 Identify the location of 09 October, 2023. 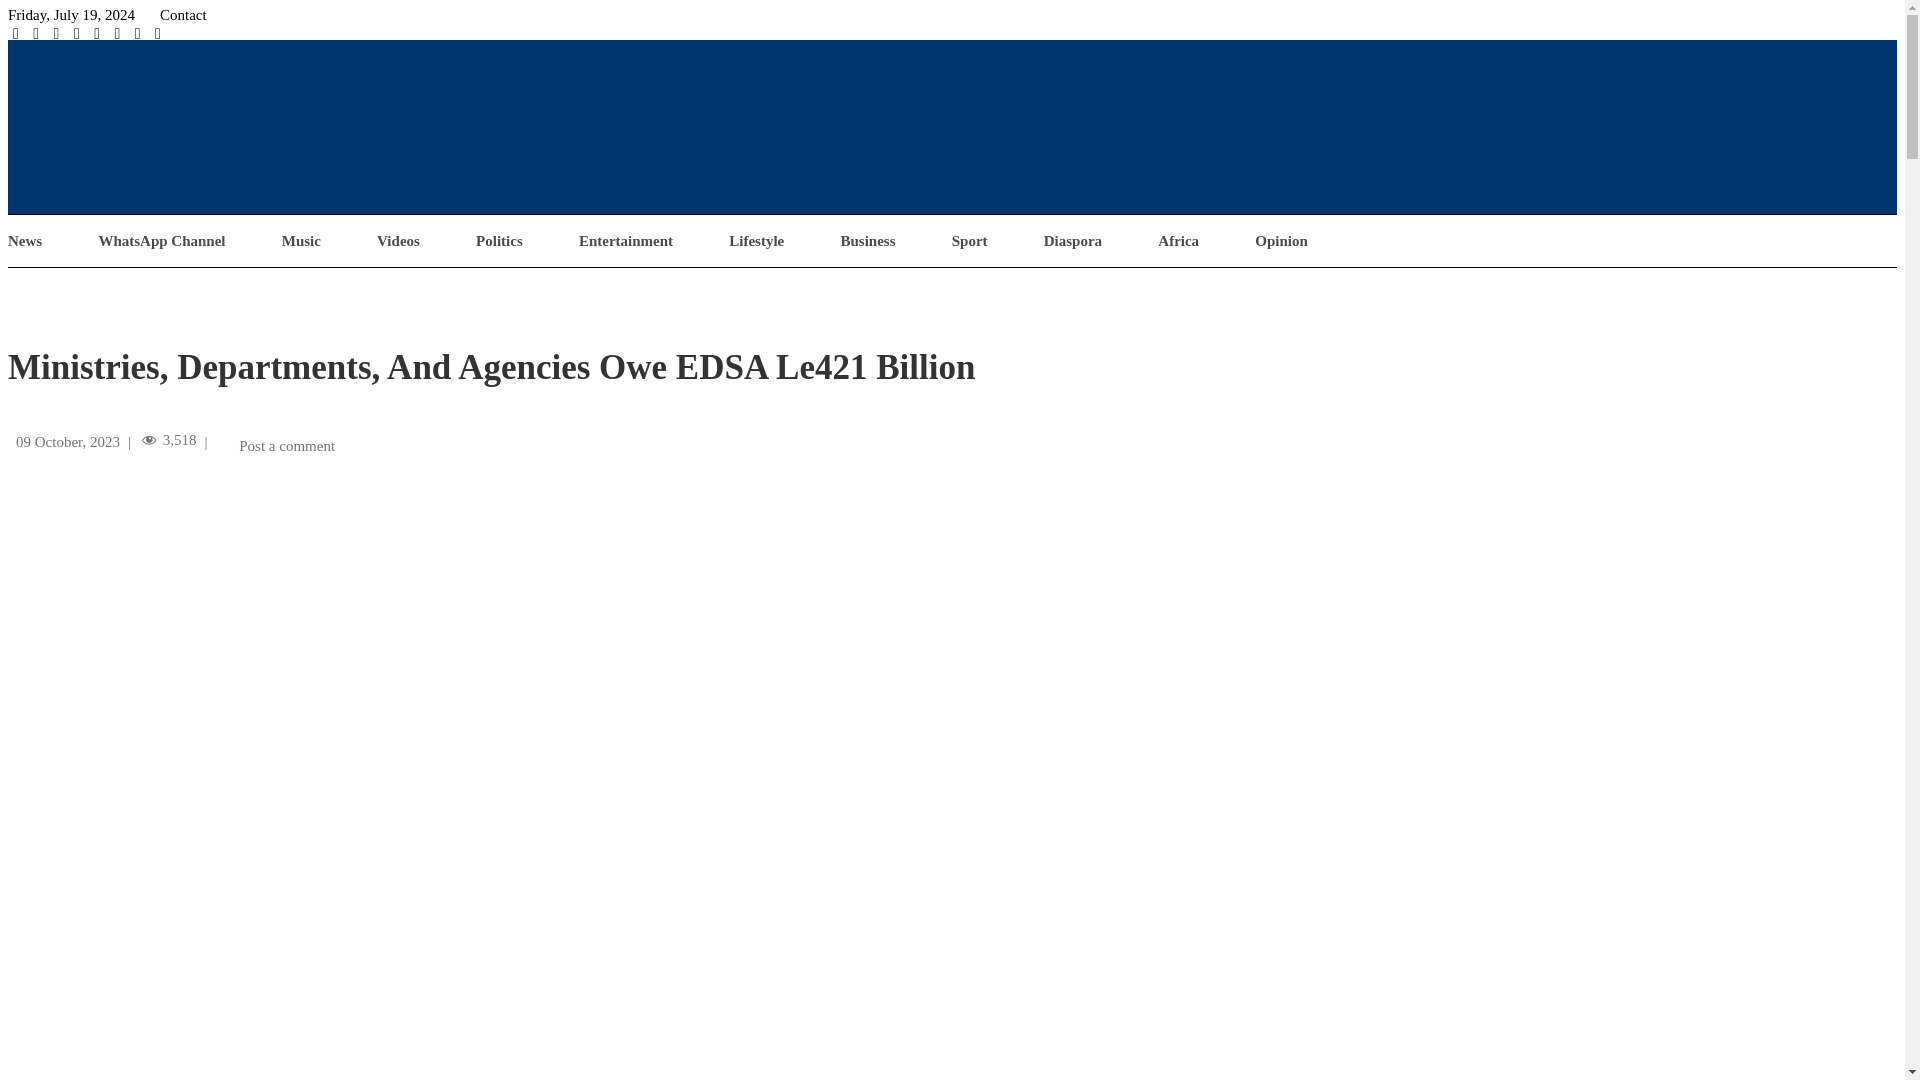
(67, 442).